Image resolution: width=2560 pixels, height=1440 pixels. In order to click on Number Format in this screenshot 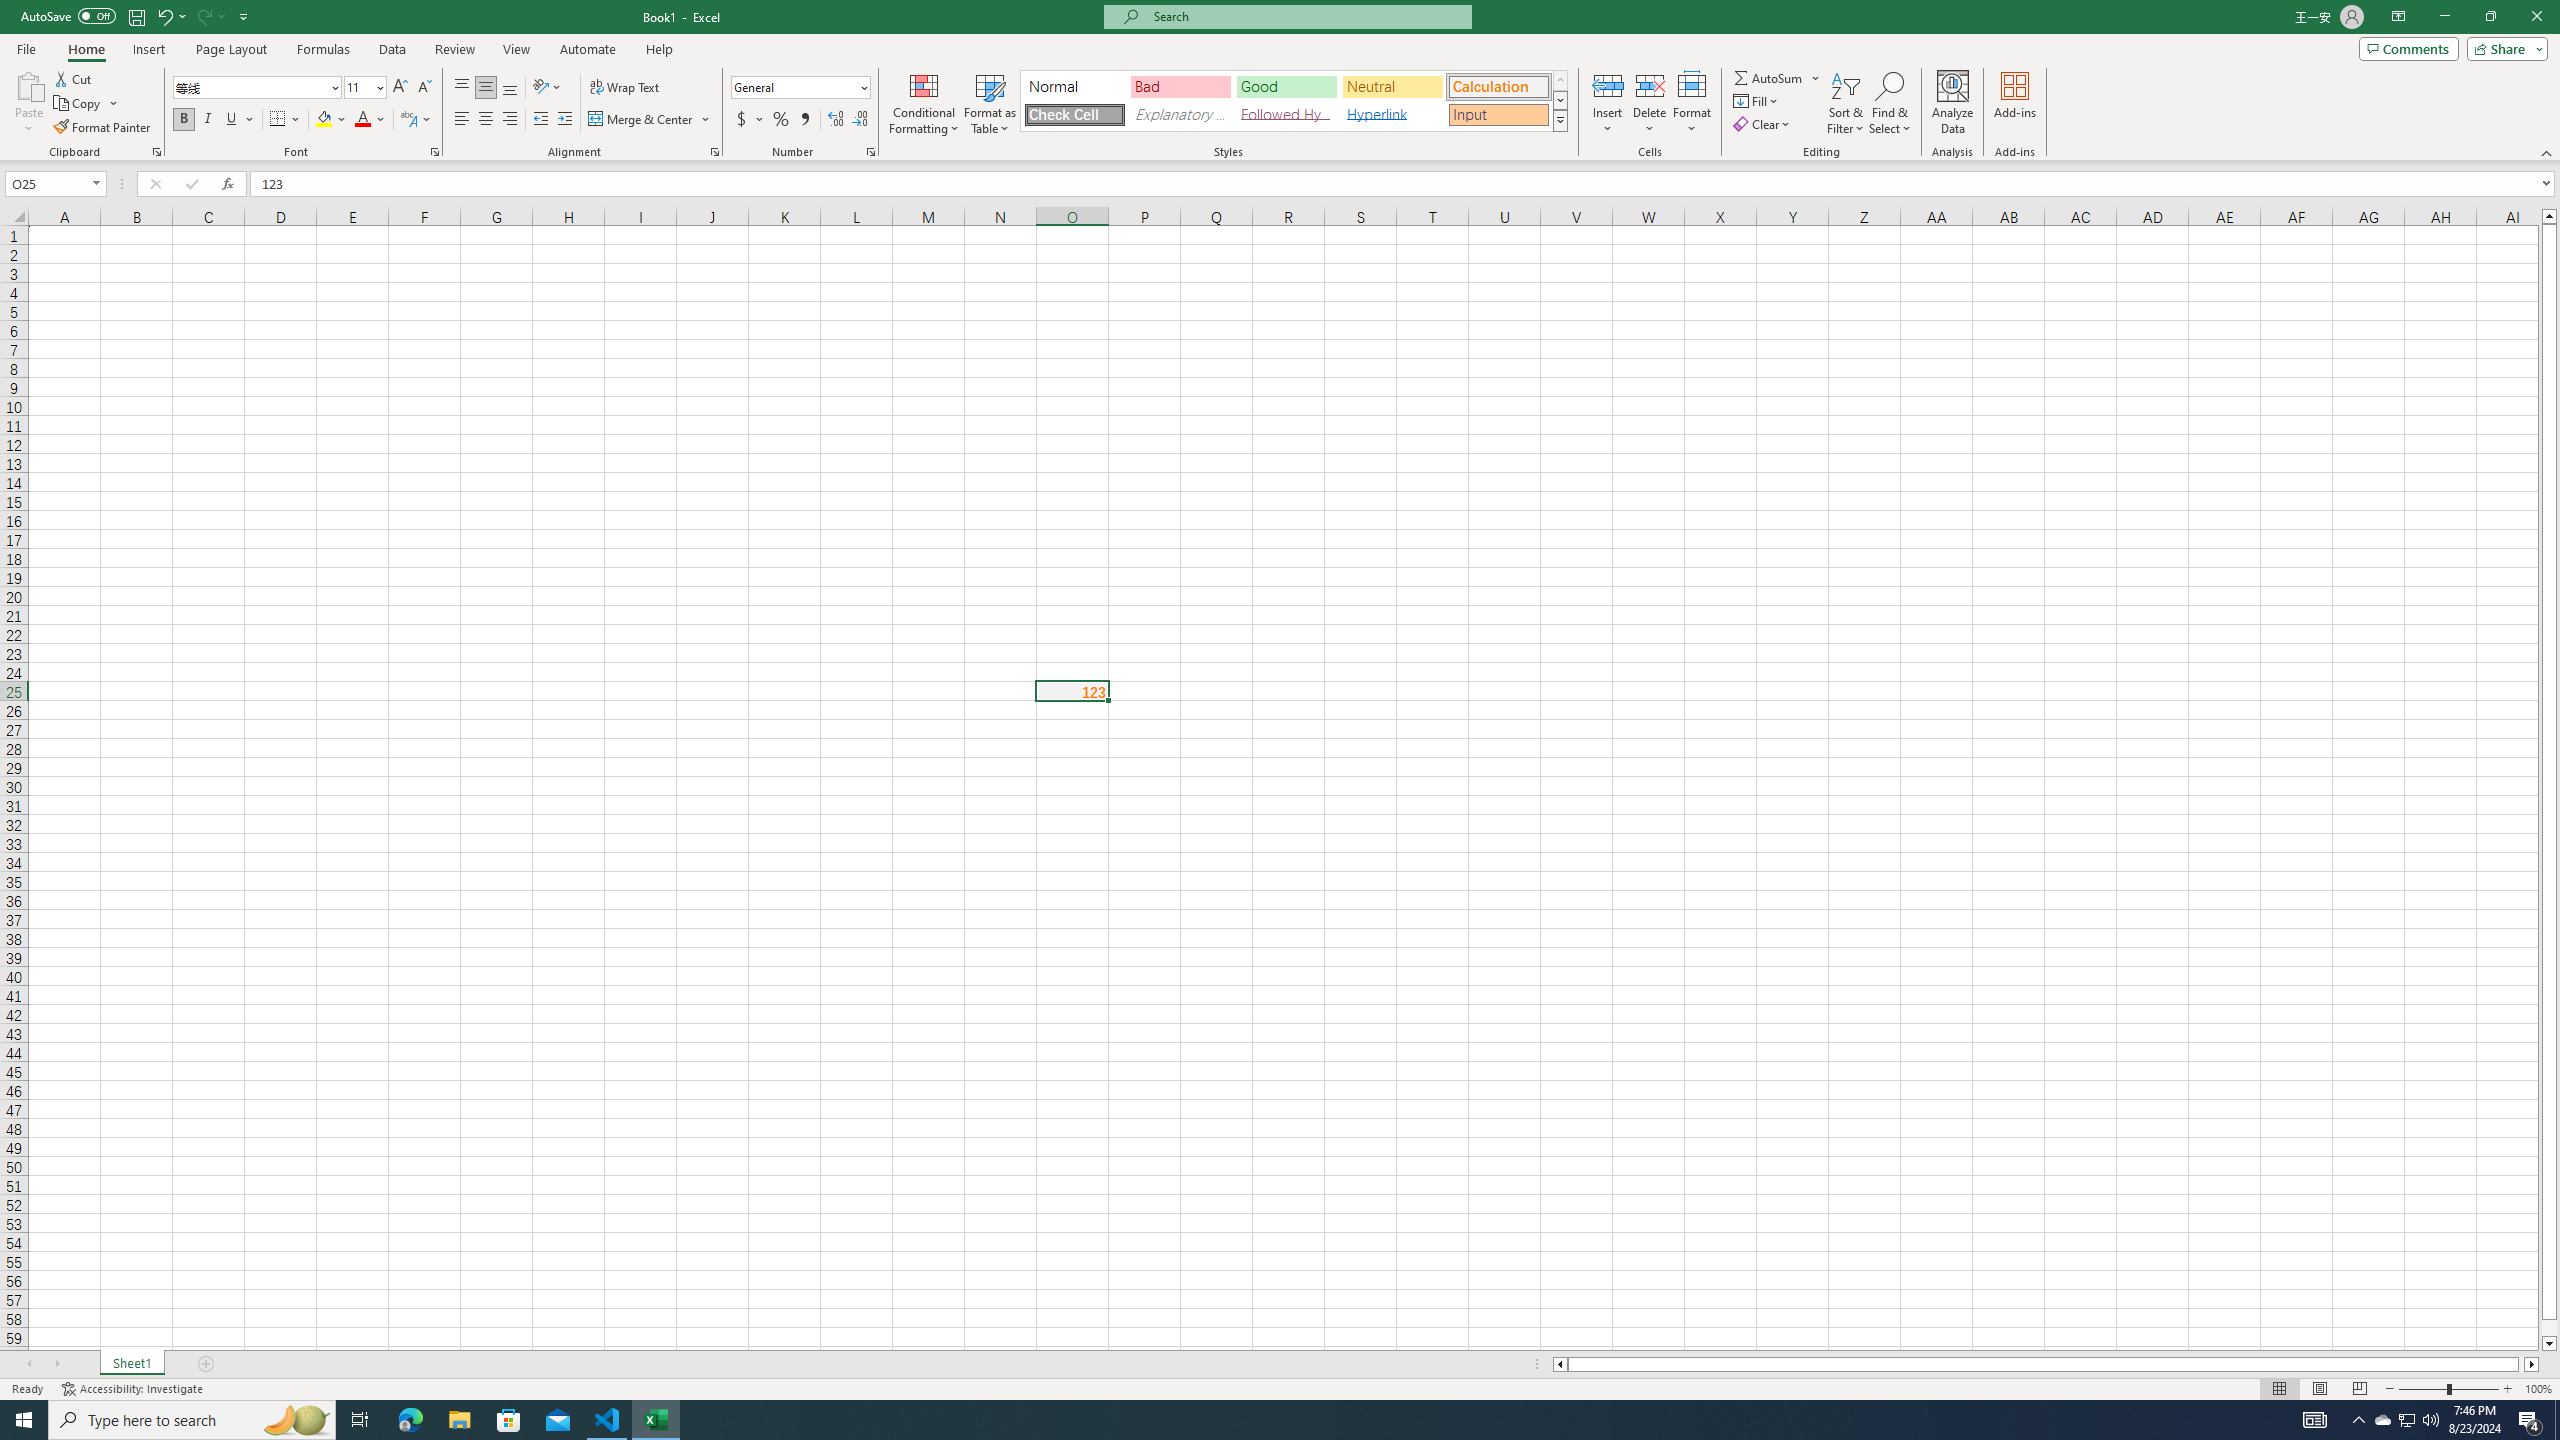, I will do `click(801, 88)`.